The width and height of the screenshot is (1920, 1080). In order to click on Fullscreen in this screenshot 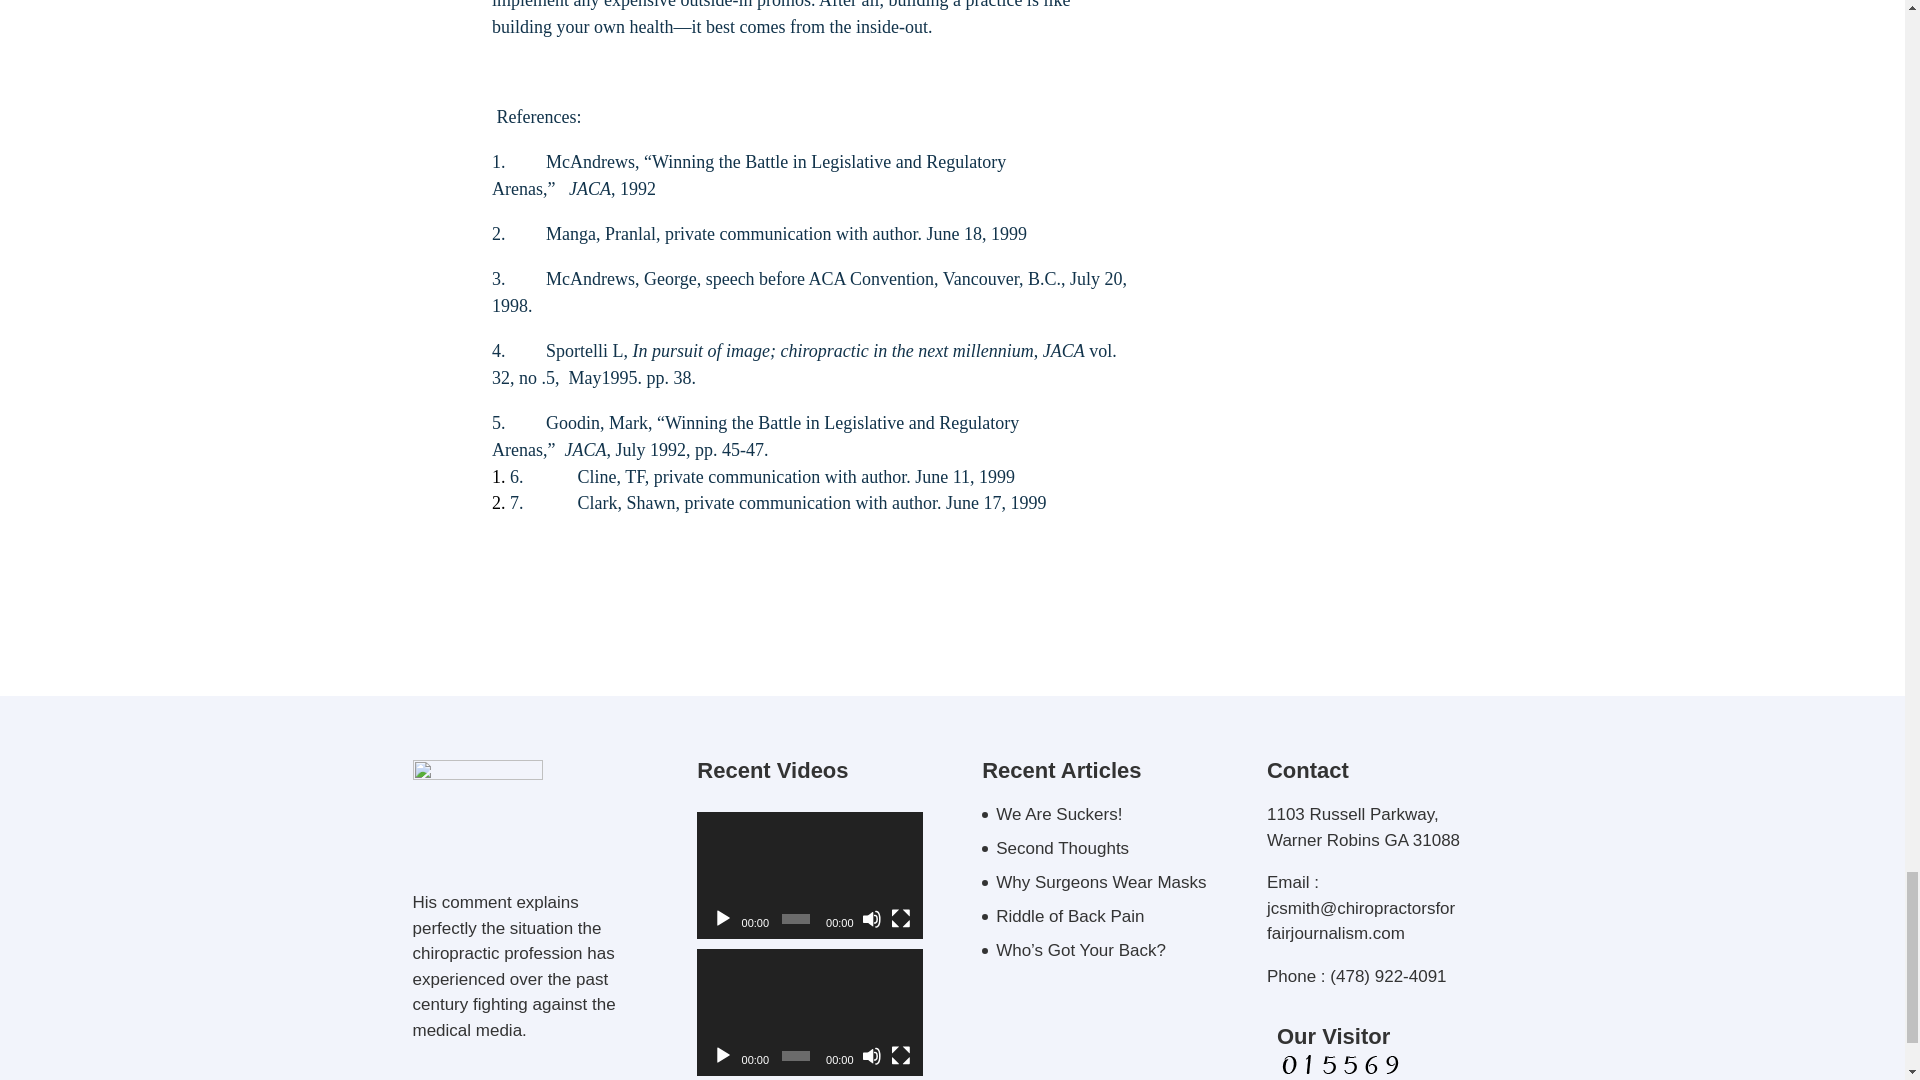, I will do `click(900, 918)`.